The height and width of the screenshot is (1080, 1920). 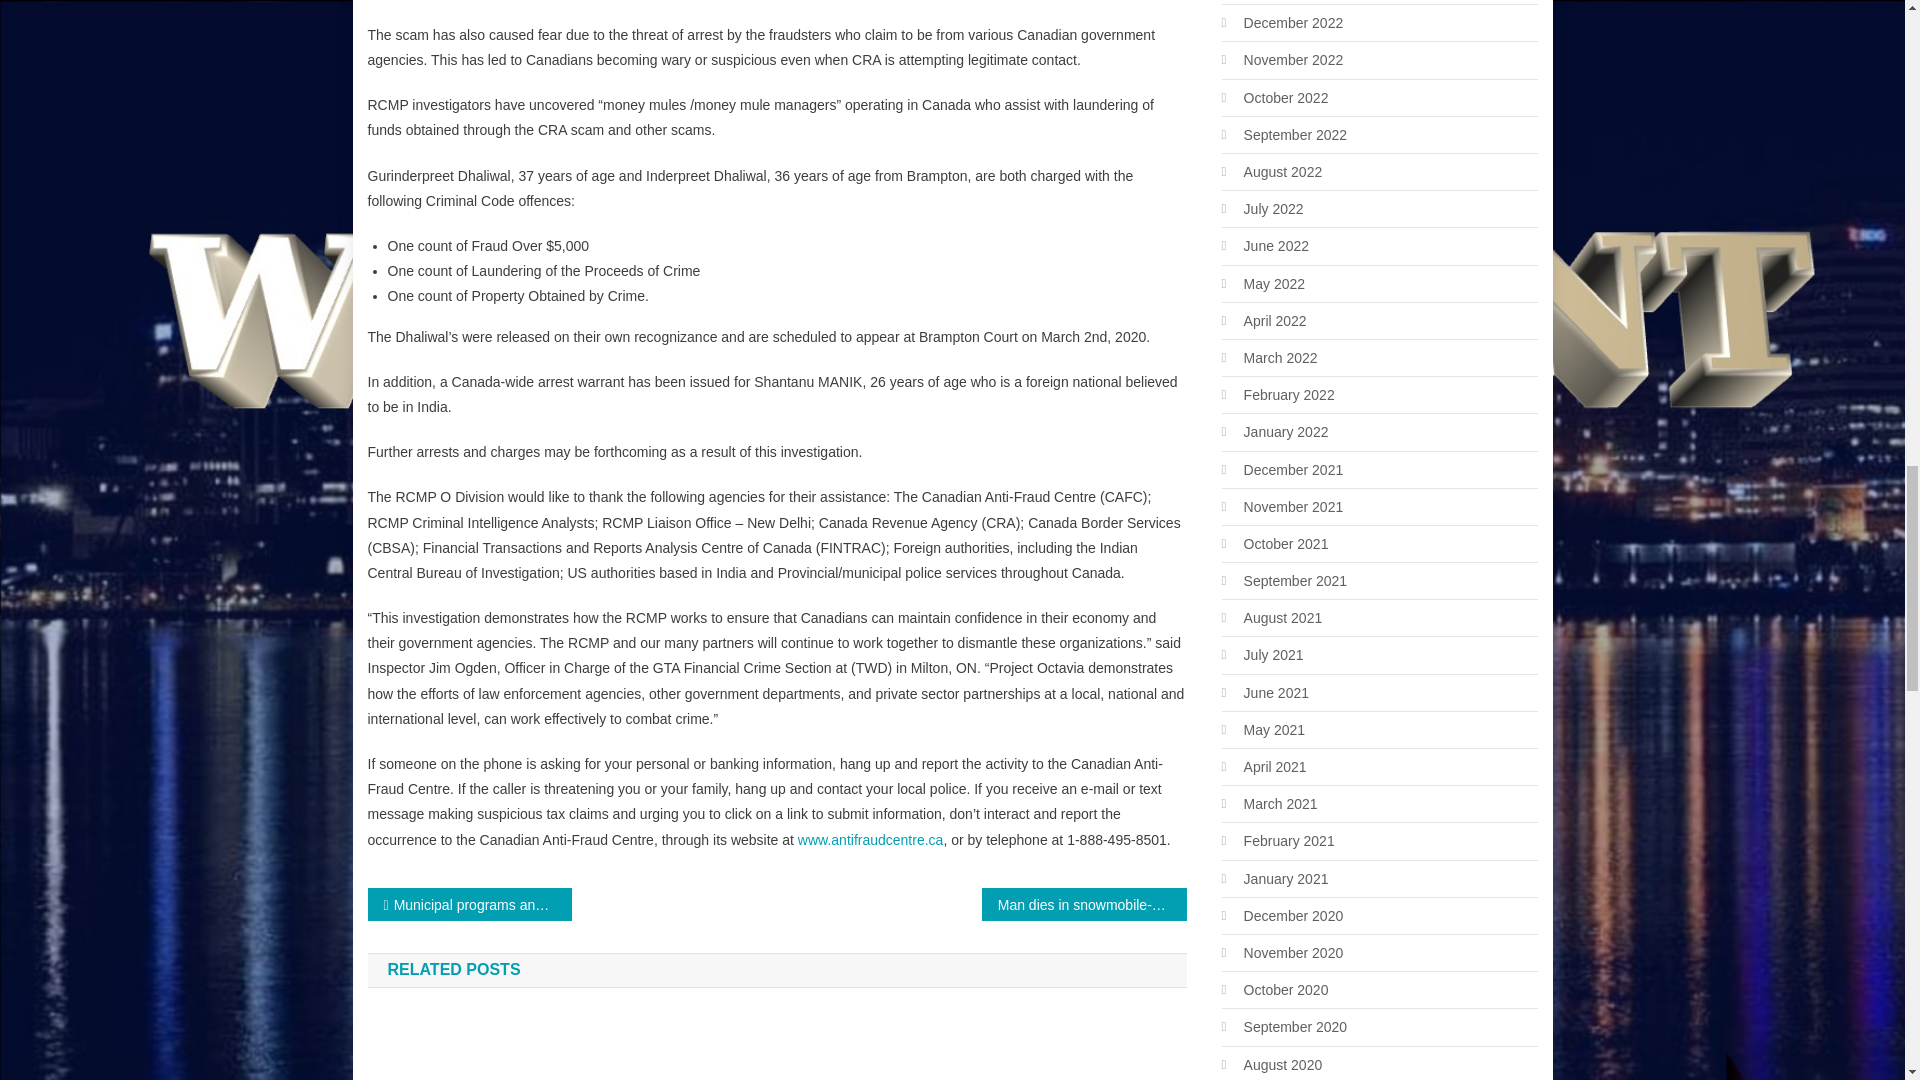 I want to click on www.antifraudcentre.ca, so click(x=871, y=839).